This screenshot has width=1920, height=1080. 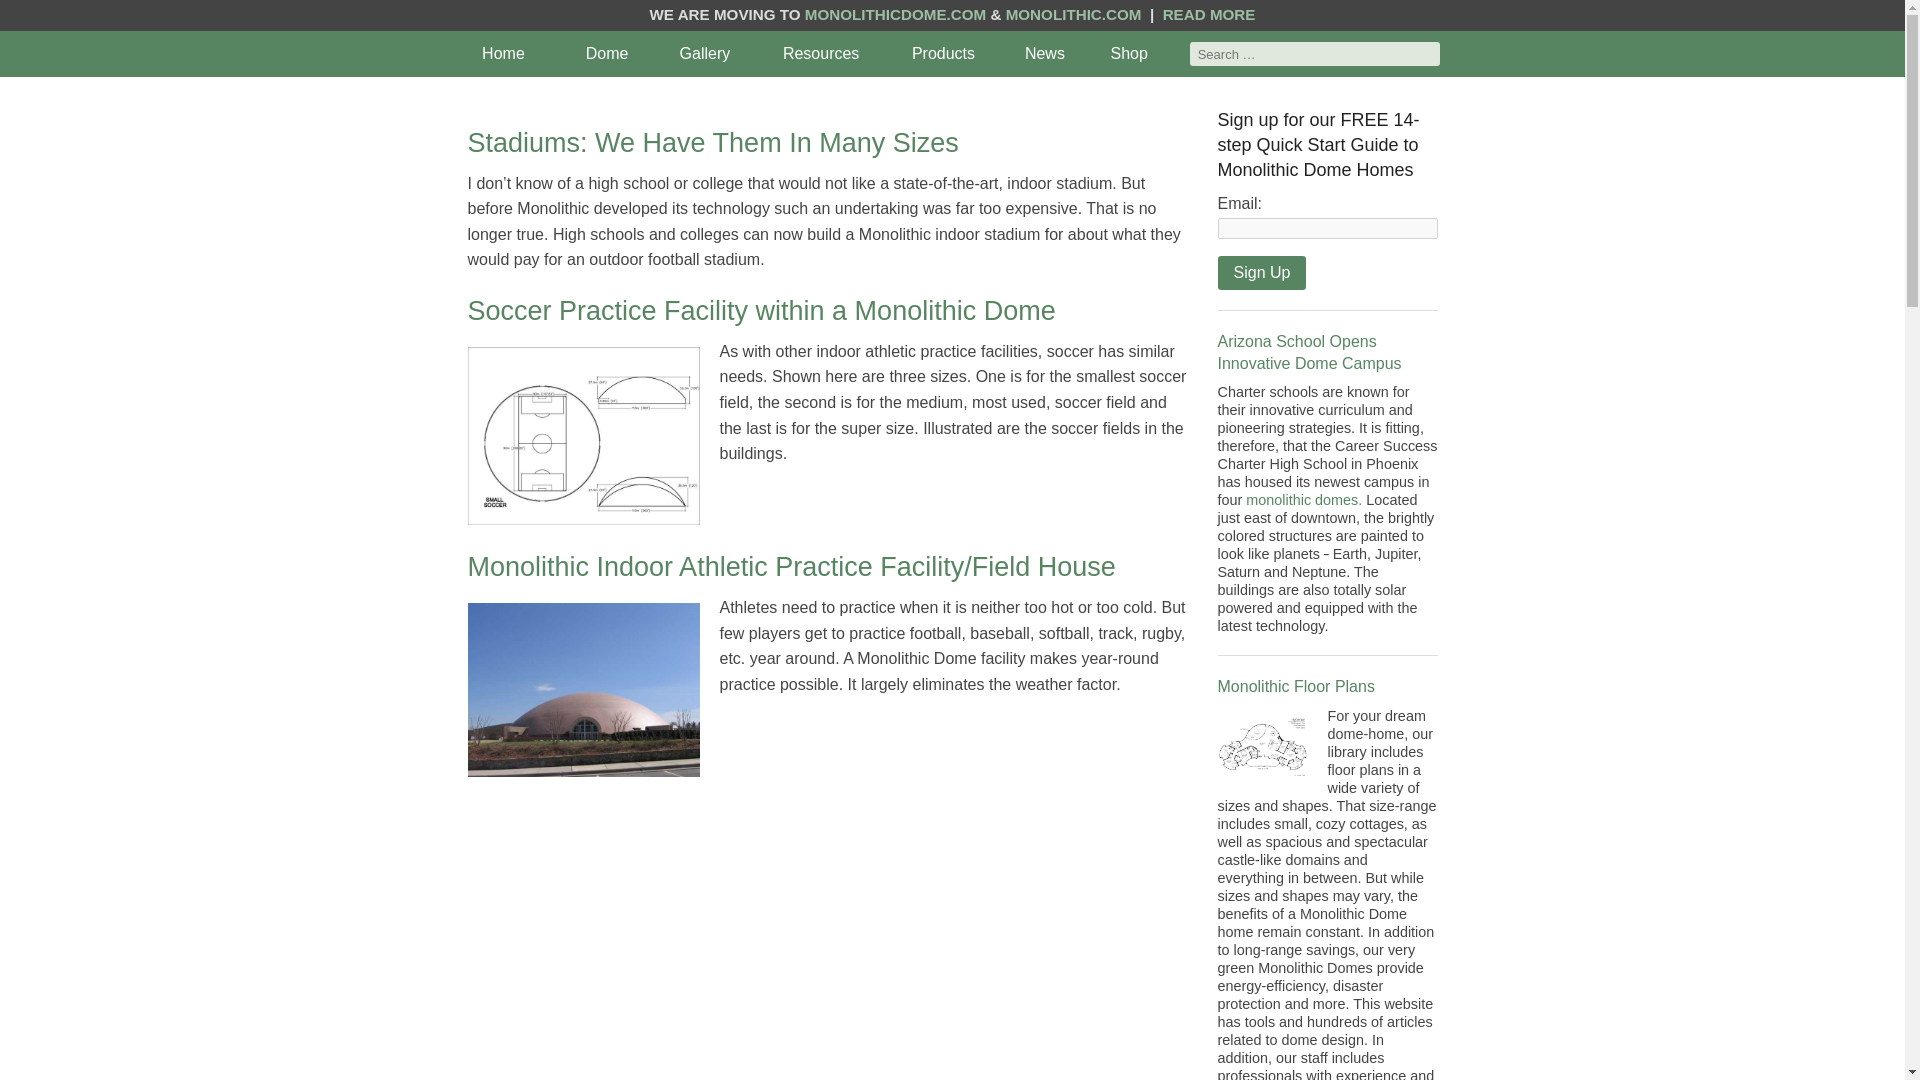 I want to click on MONOLITHIC.COM, so click(x=1074, y=14).